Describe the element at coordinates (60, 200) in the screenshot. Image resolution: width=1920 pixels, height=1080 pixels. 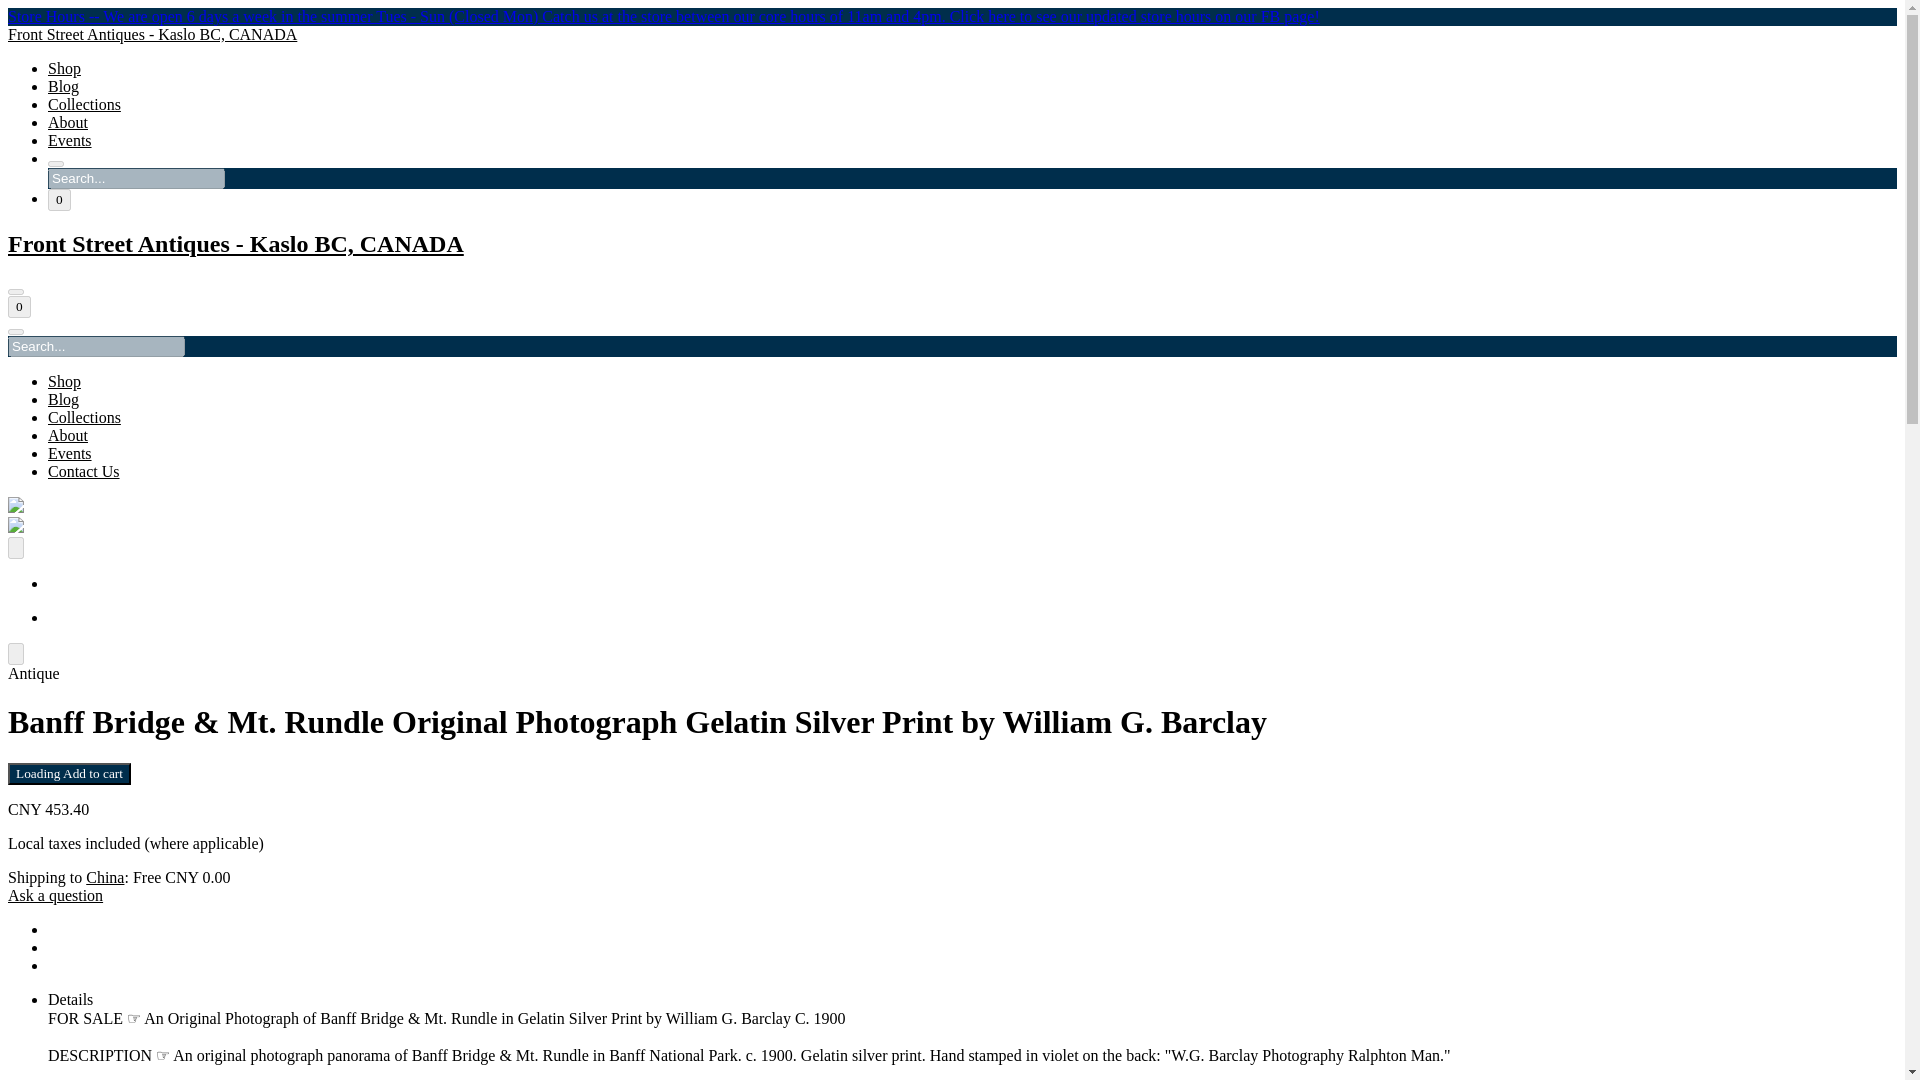
I see `0` at that location.